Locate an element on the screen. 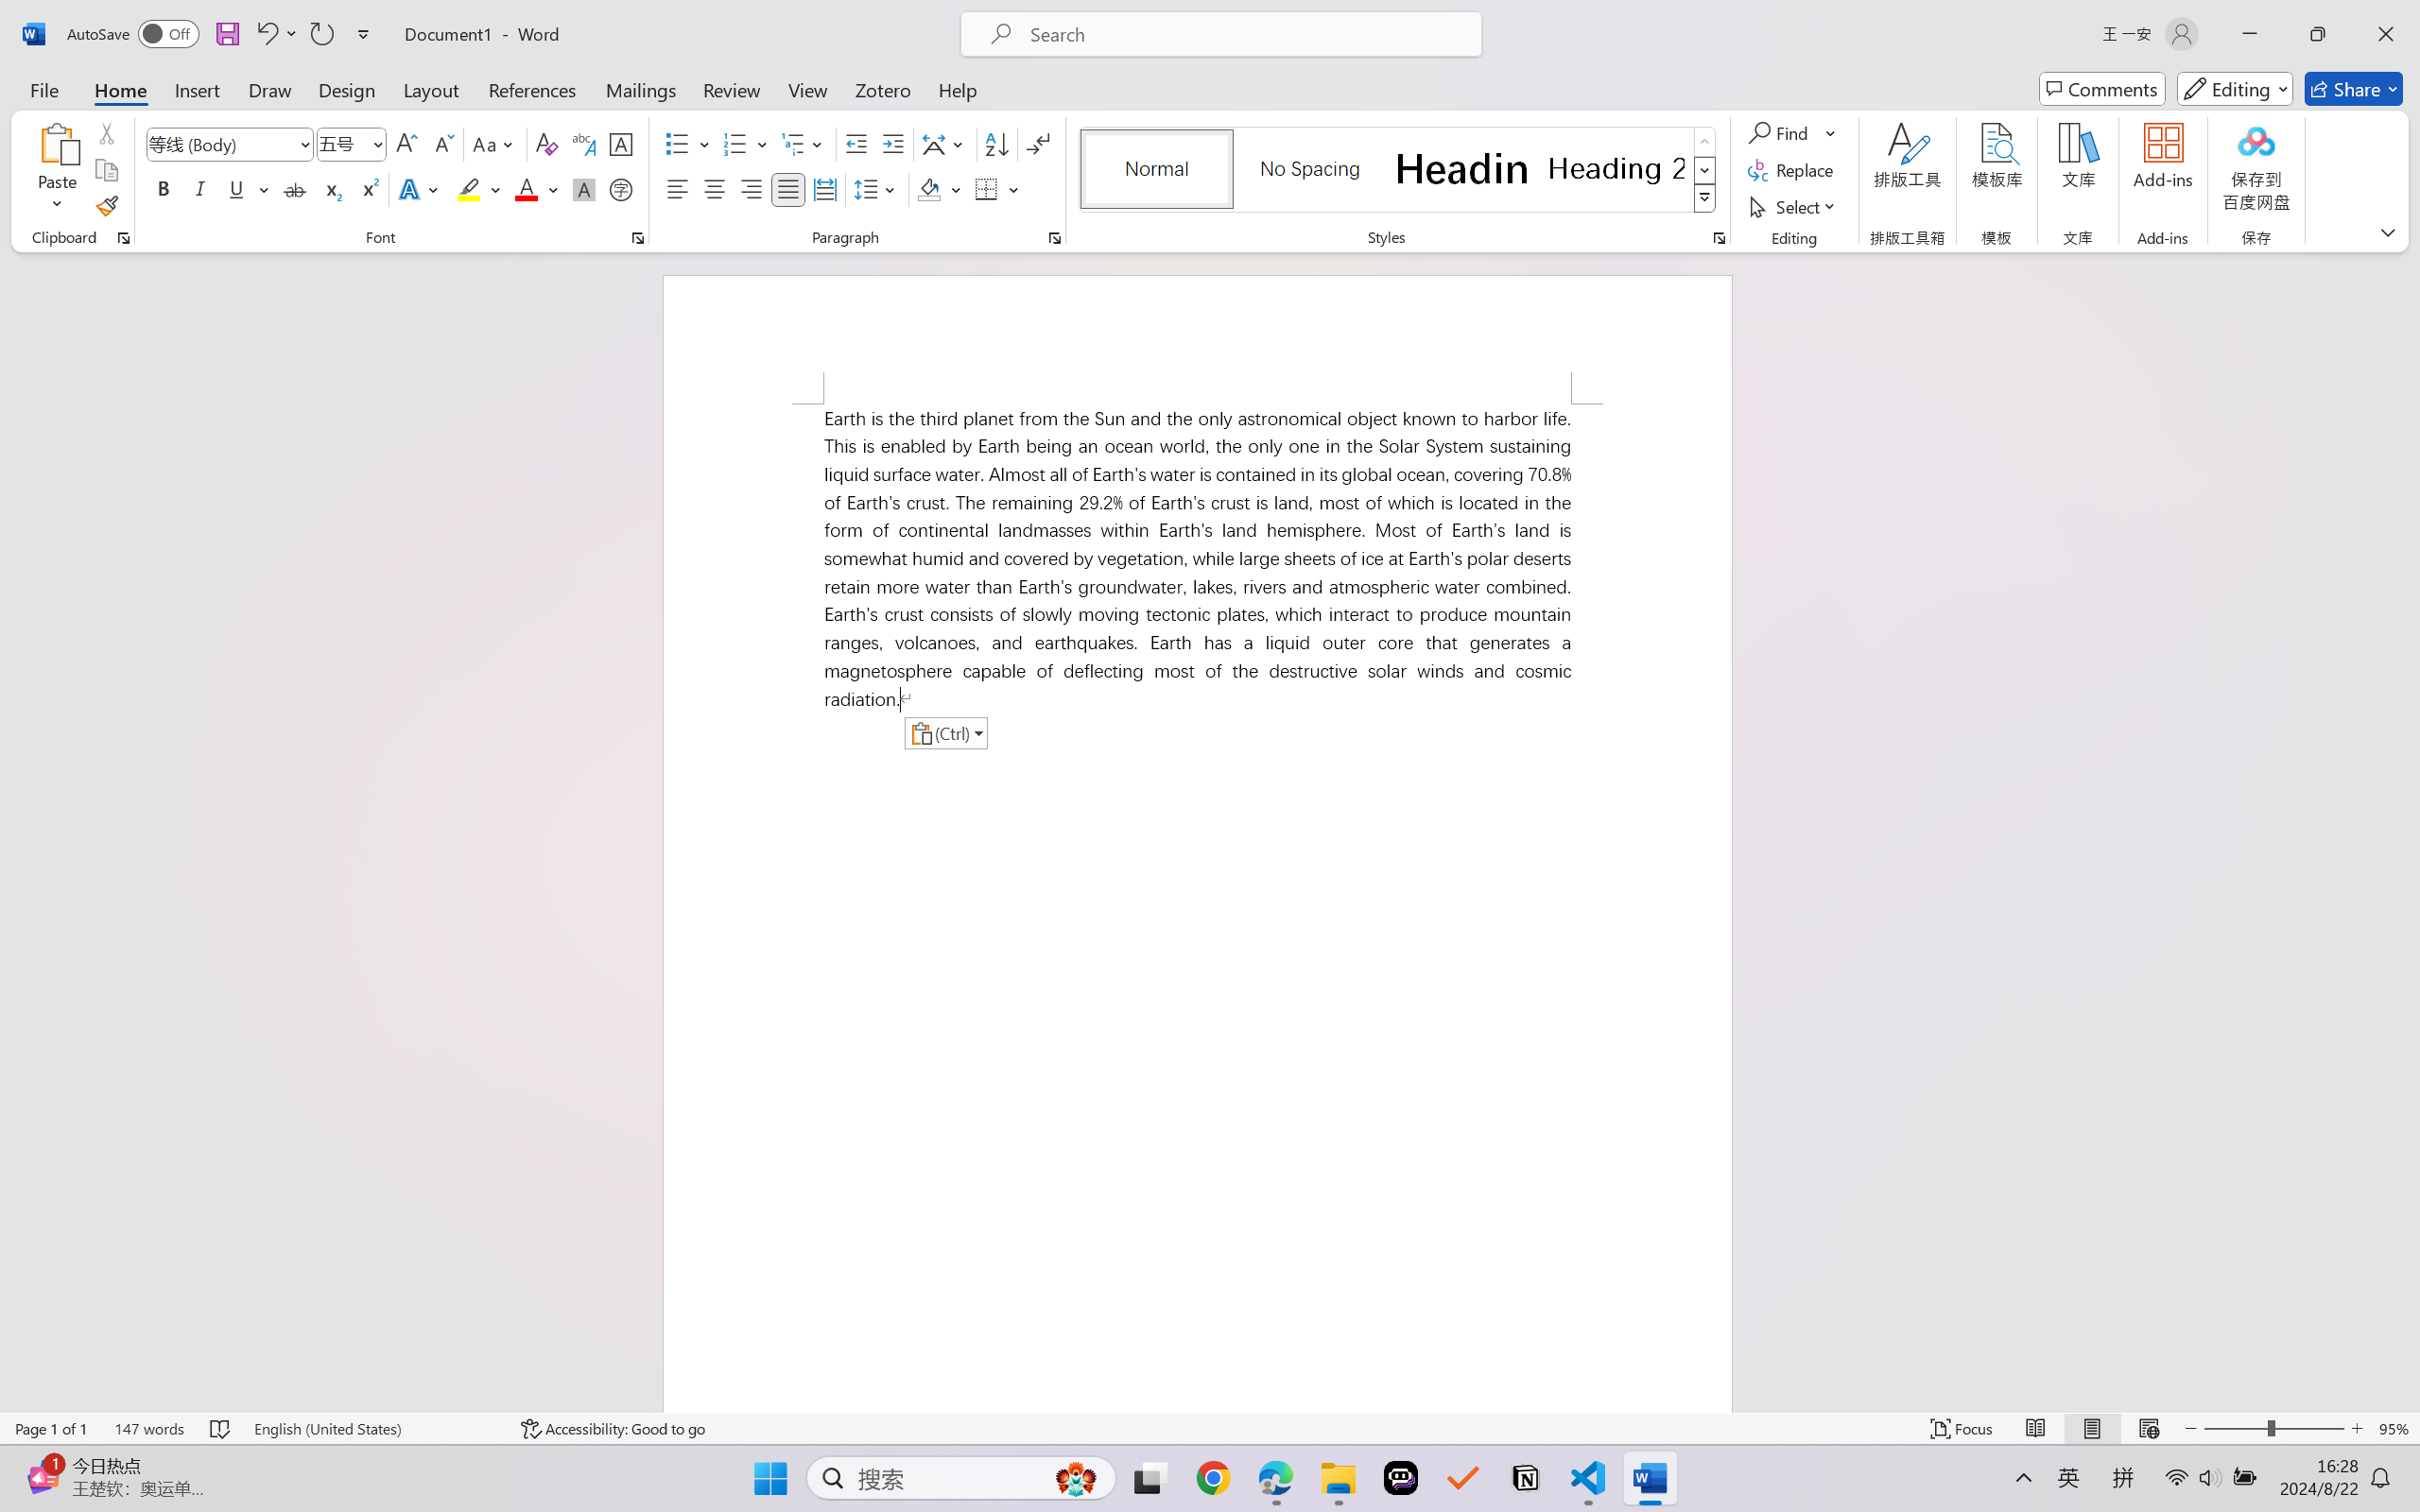 The width and height of the screenshot is (2420, 1512). Clear Formatting is located at coordinates (546, 144).